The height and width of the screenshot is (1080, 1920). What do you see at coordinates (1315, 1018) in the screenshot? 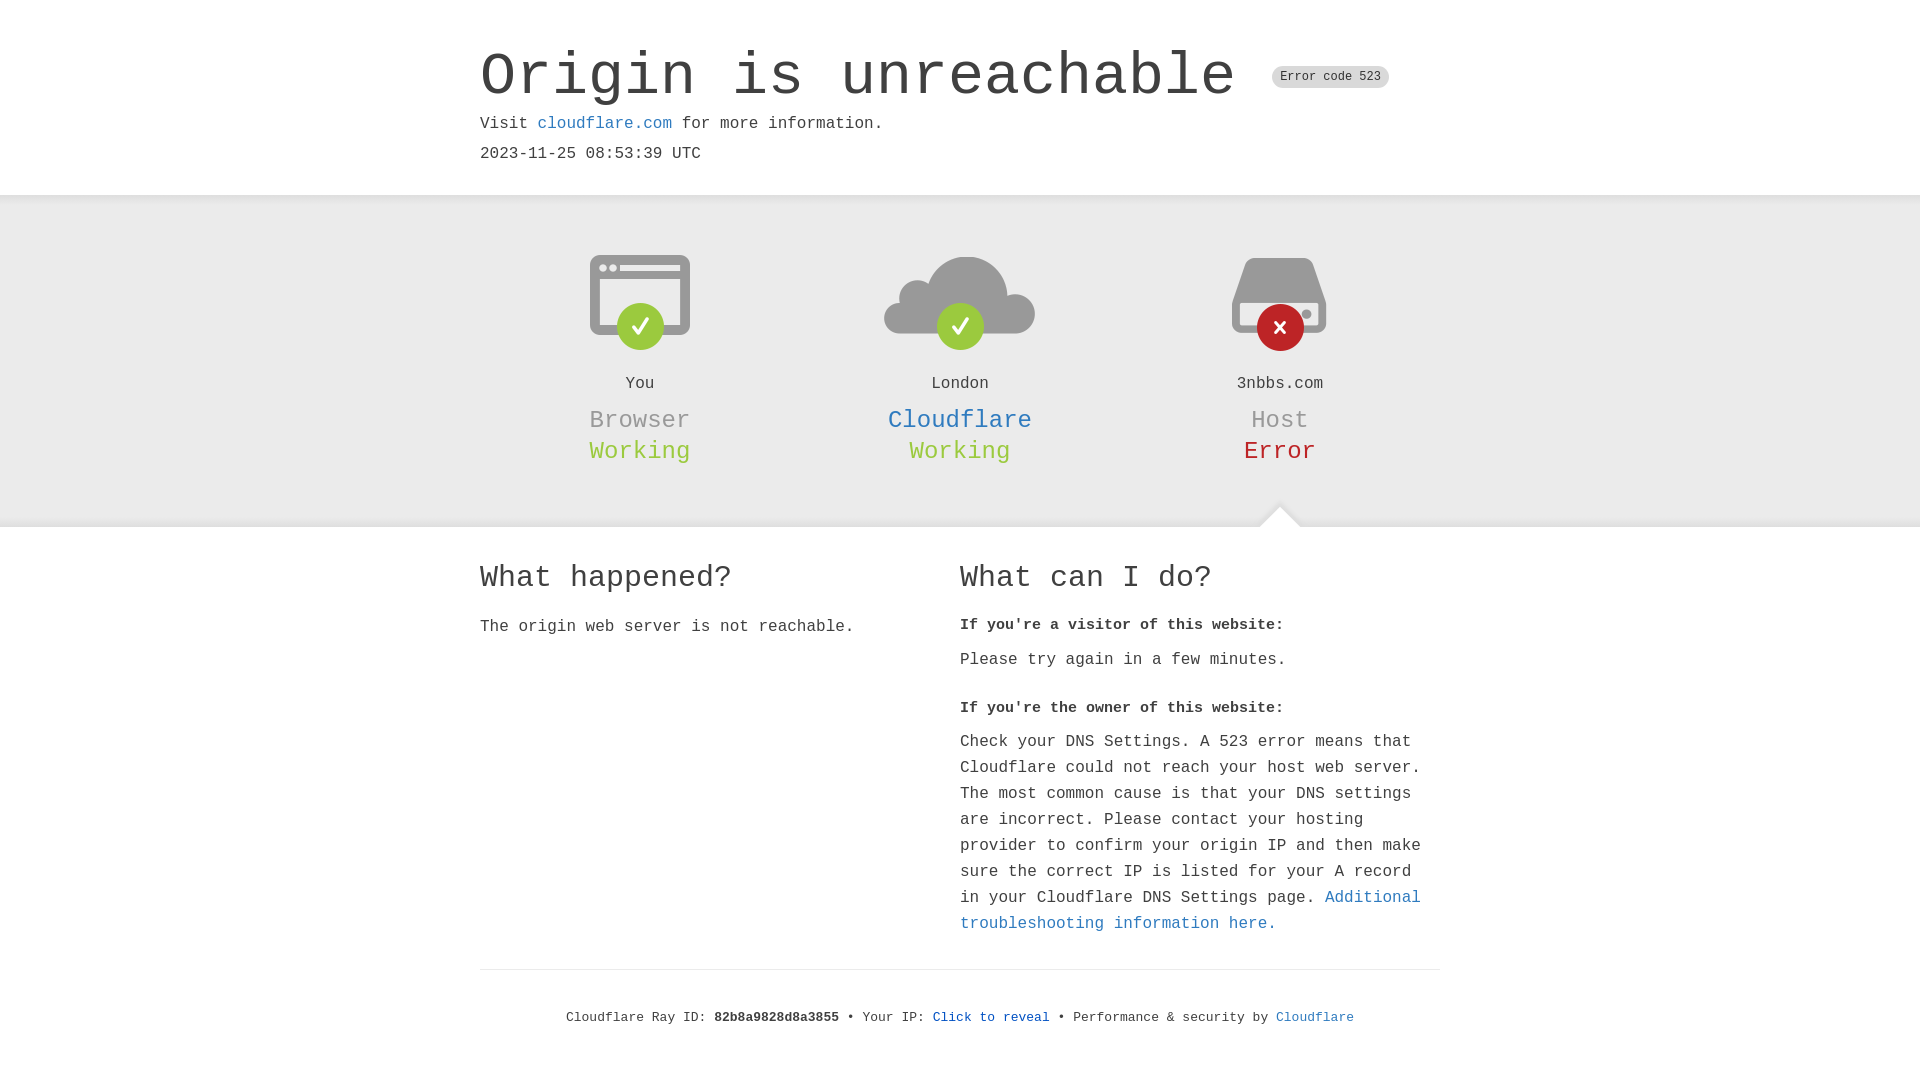
I see `Cloudflare` at bounding box center [1315, 1018].